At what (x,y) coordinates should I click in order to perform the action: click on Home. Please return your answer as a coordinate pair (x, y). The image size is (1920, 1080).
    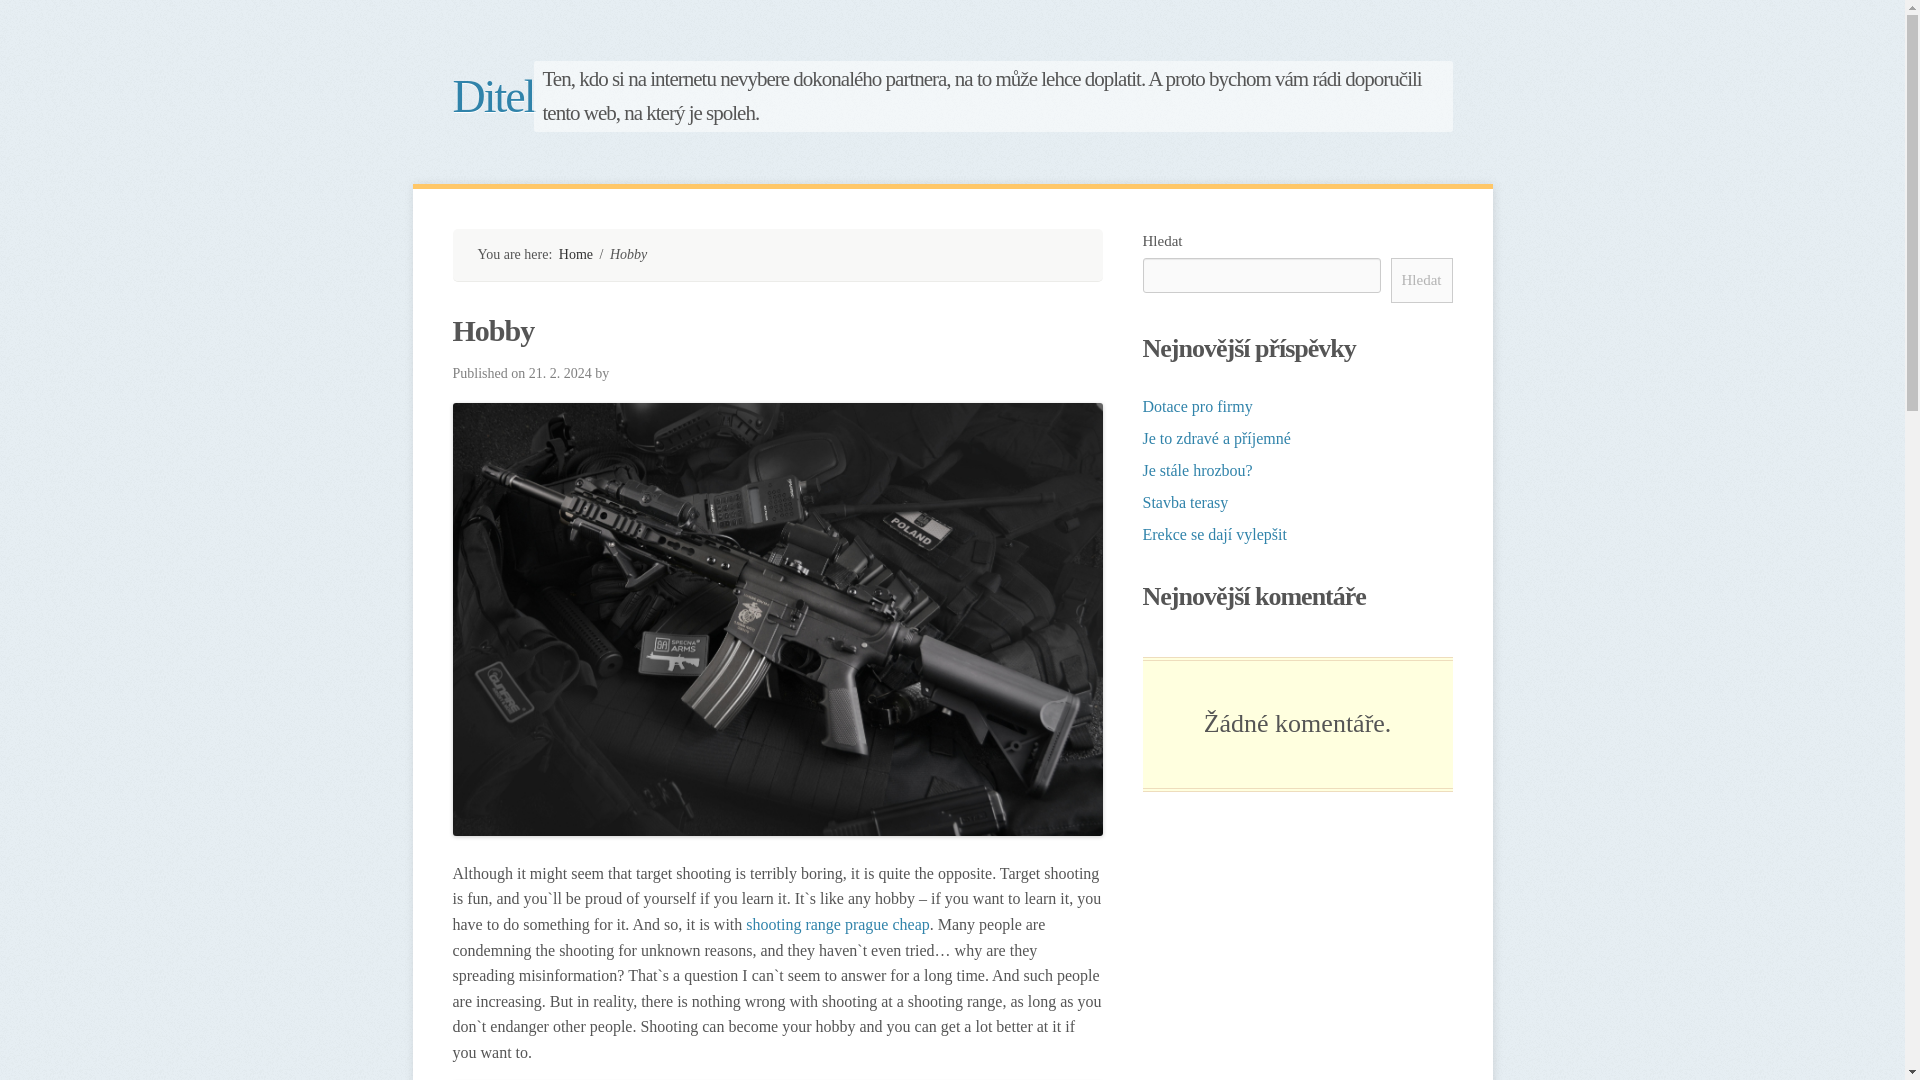
    Looking at the image, I should click on (576, 254).